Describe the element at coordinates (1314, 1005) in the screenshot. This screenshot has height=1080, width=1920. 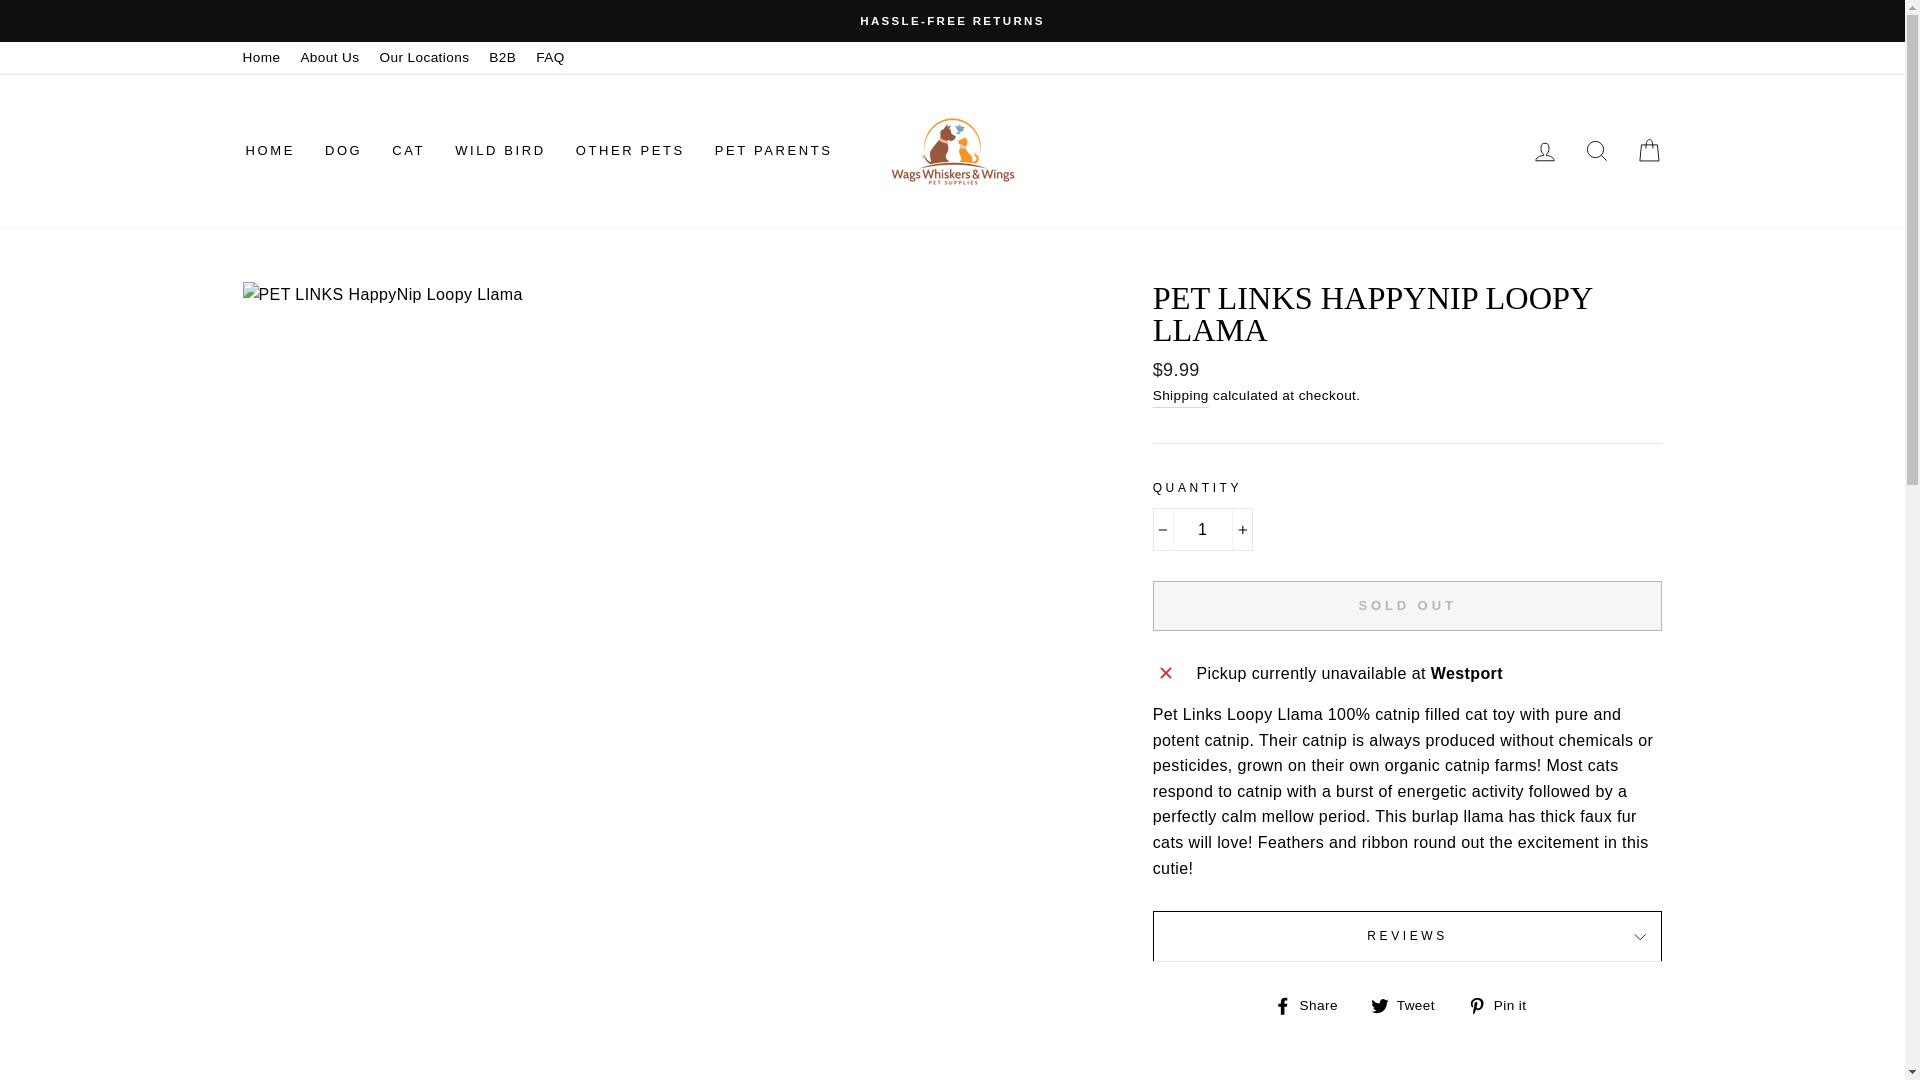
I see `Share on Facebook` at that location.